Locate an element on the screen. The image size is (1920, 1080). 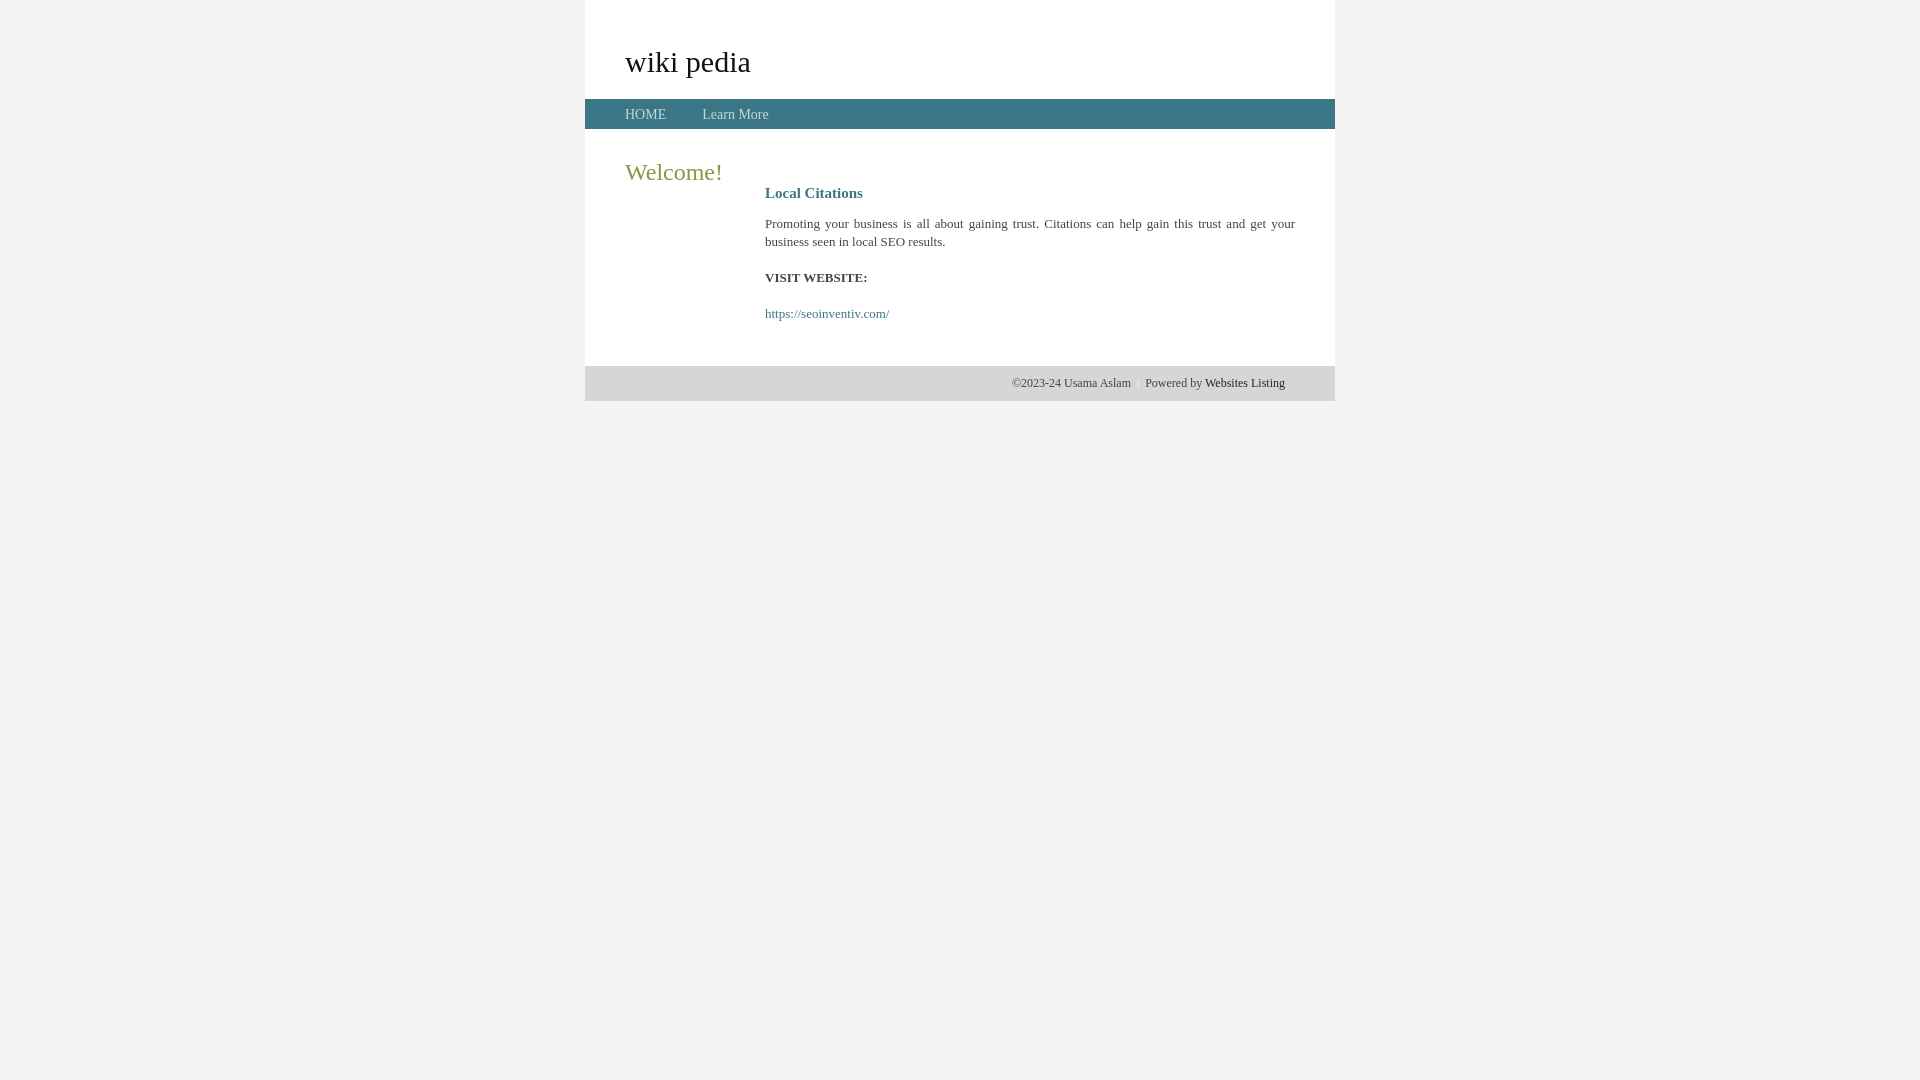
https://seoinventiv.com/ is located at coordinates (827, 314).